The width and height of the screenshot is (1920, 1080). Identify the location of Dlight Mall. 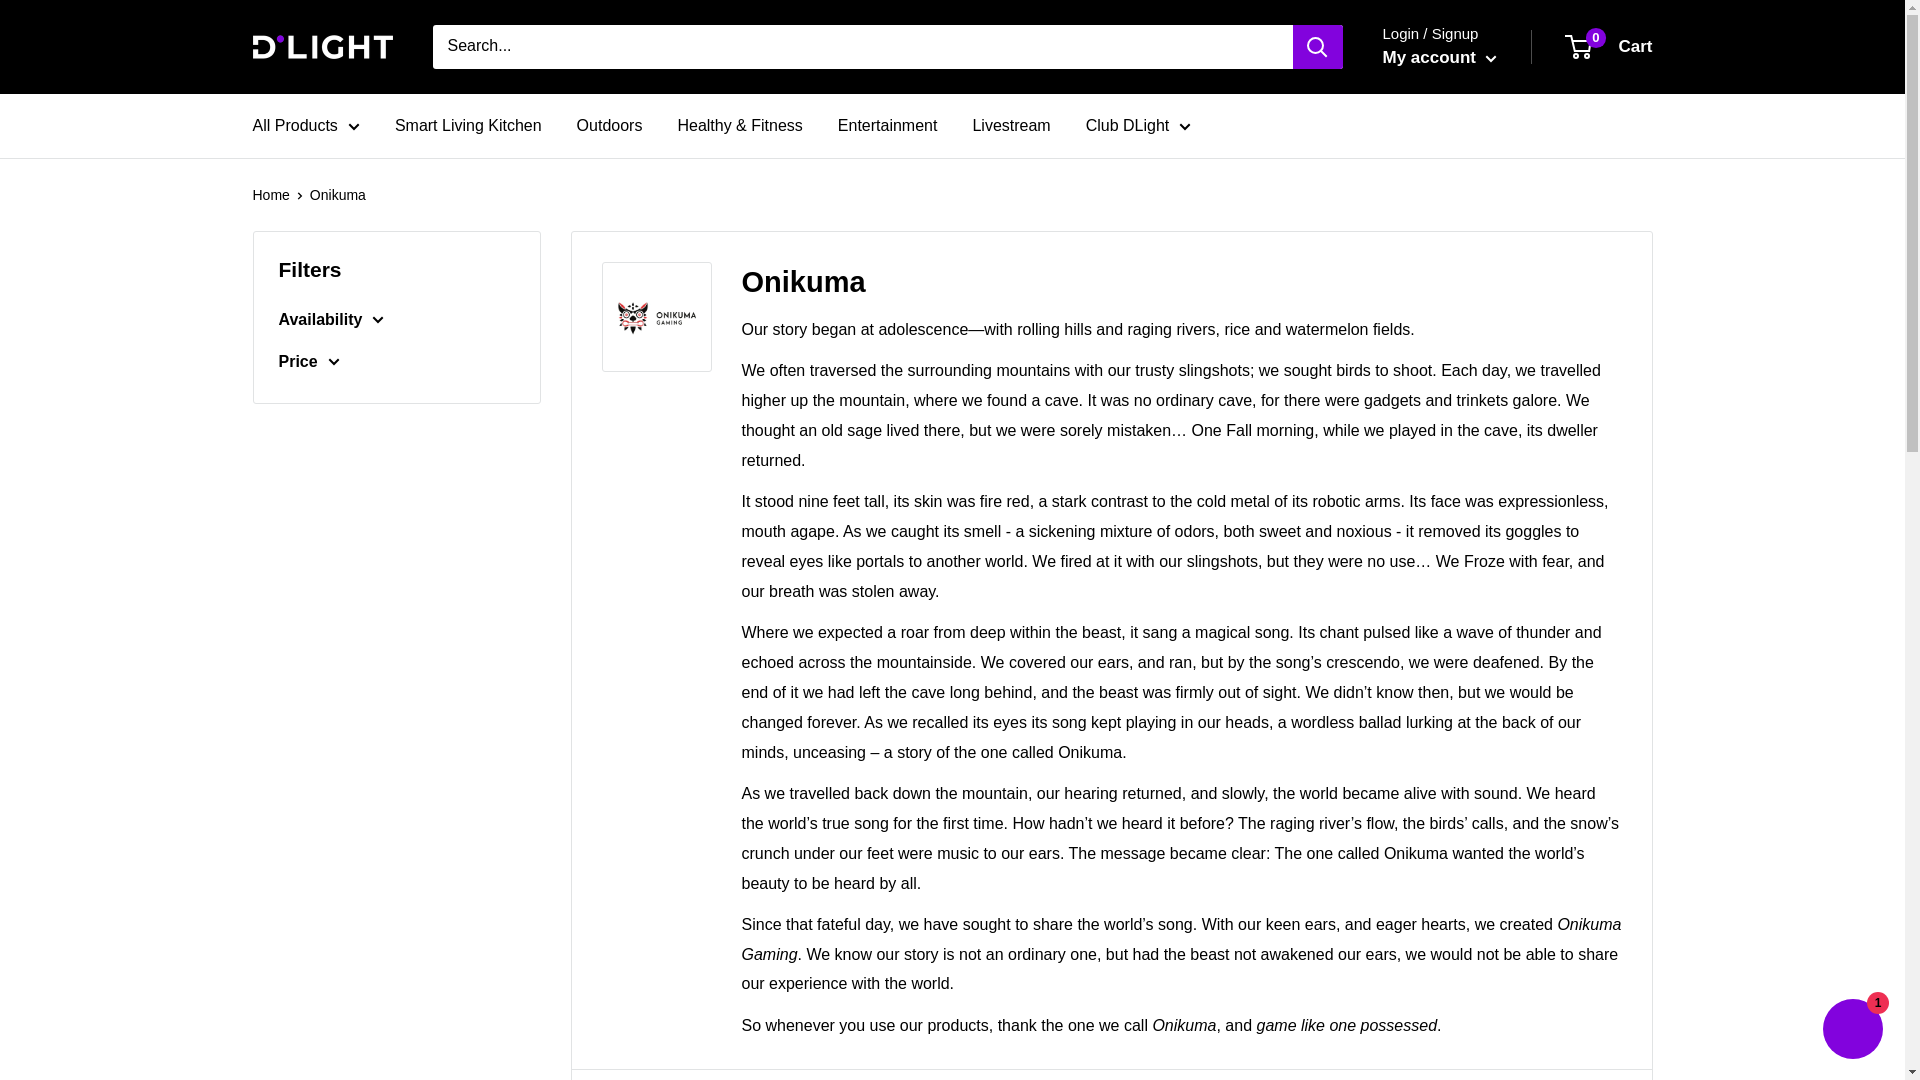
(468, 126).